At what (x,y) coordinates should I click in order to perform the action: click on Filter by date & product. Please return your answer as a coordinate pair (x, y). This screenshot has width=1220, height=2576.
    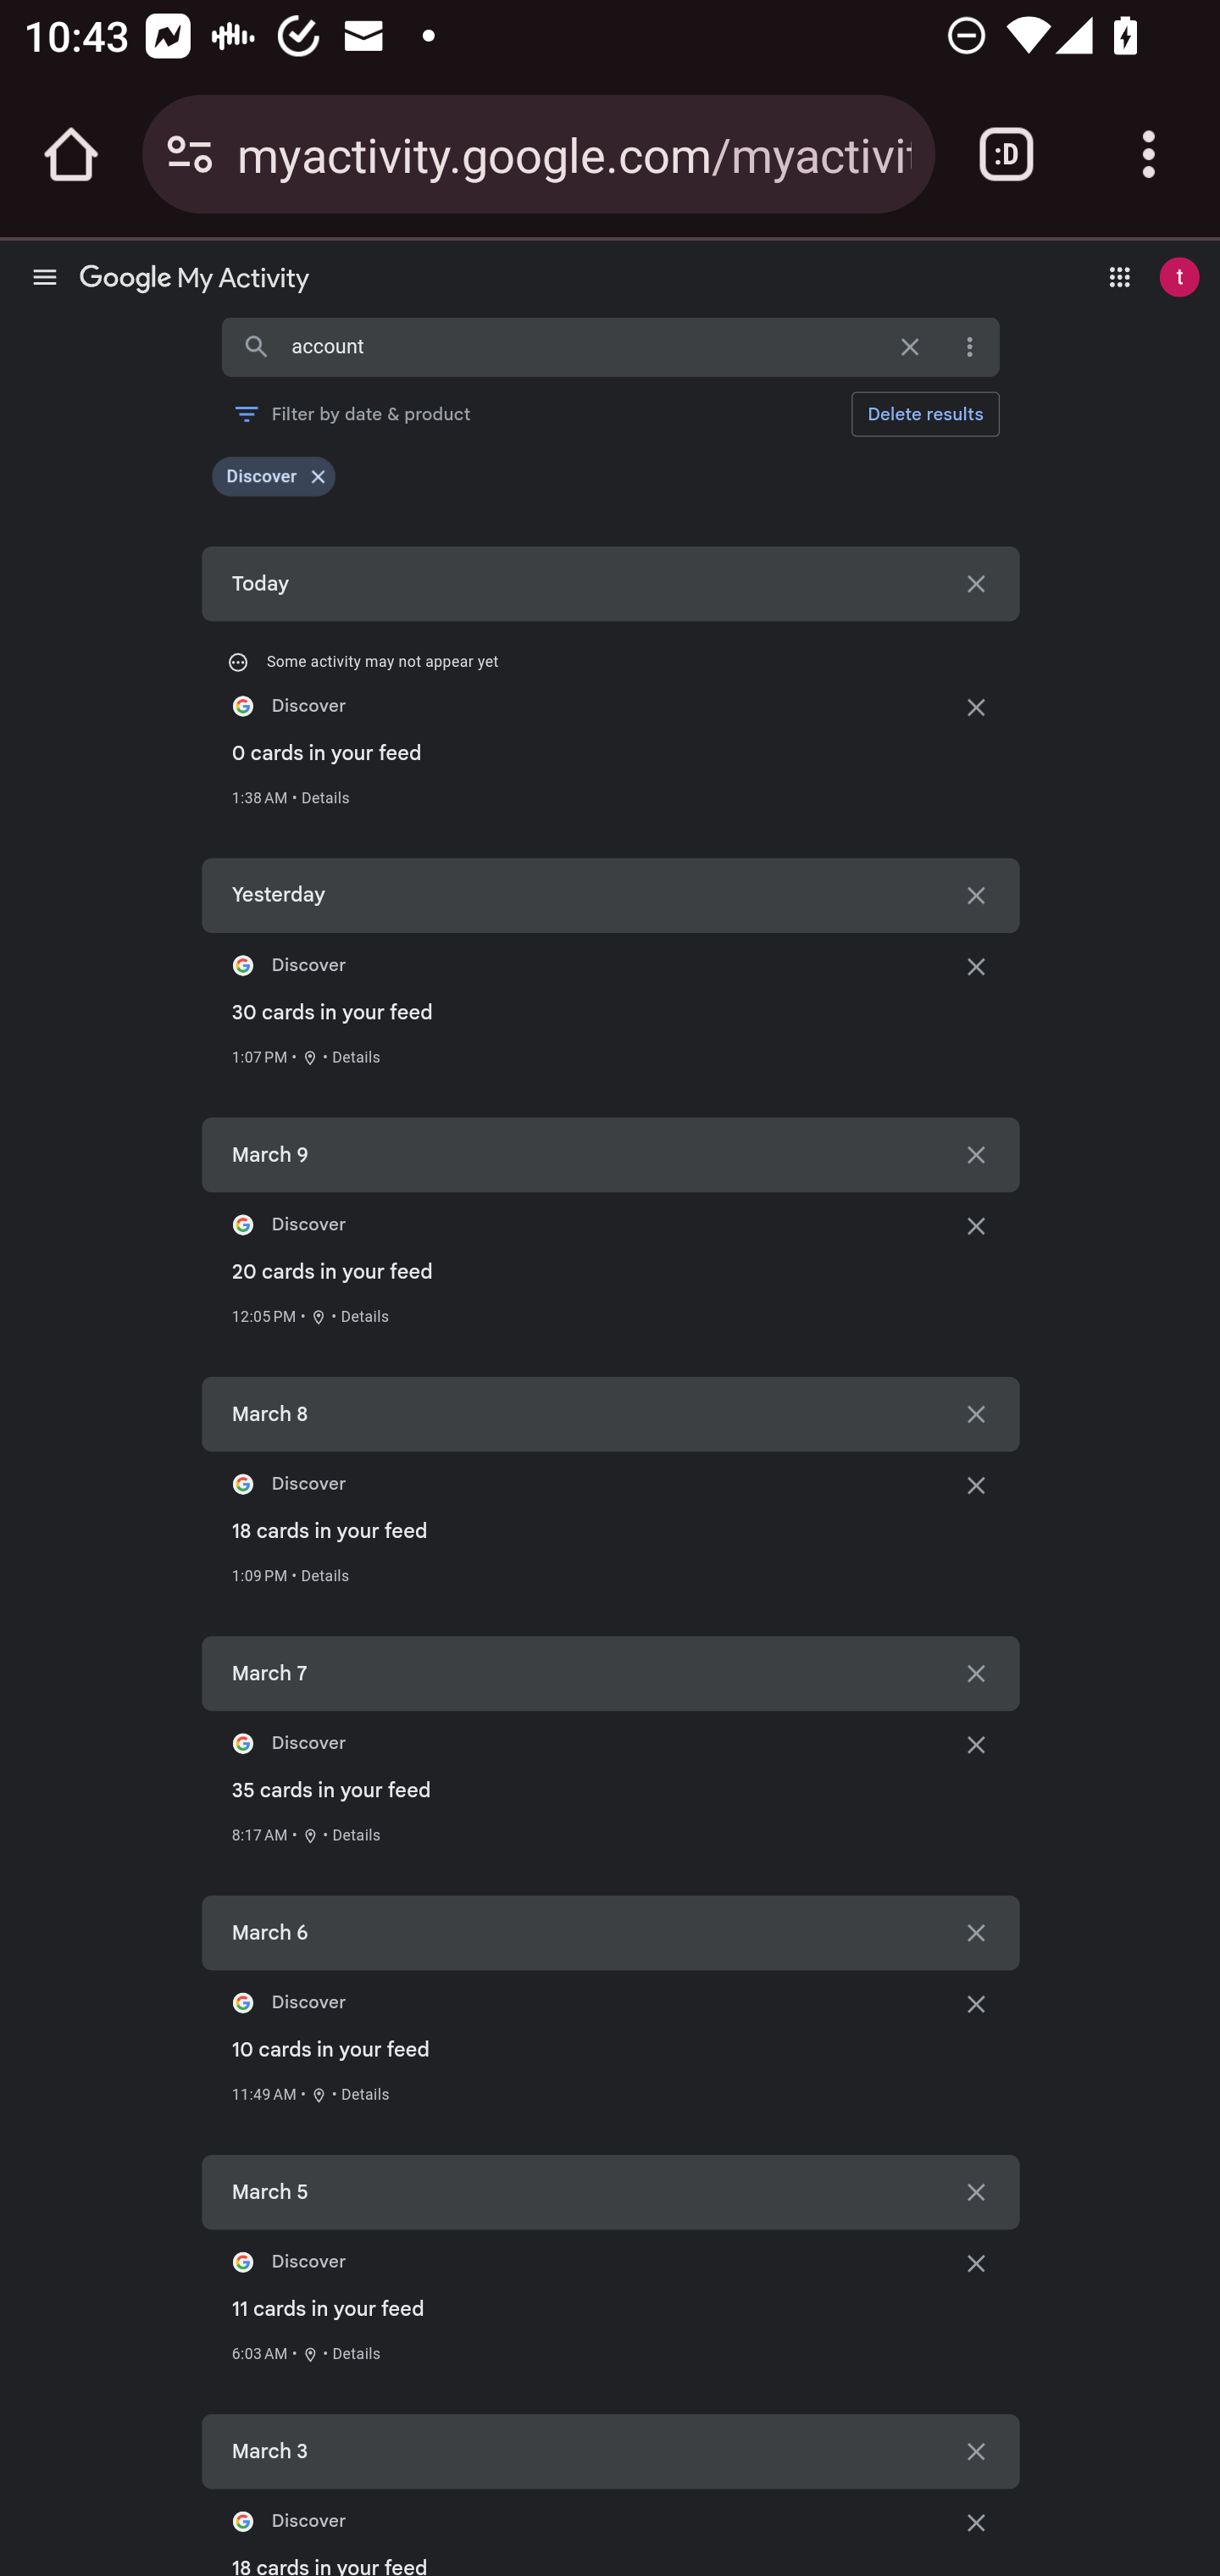
    Looking at the image, I should click on (351, 414).